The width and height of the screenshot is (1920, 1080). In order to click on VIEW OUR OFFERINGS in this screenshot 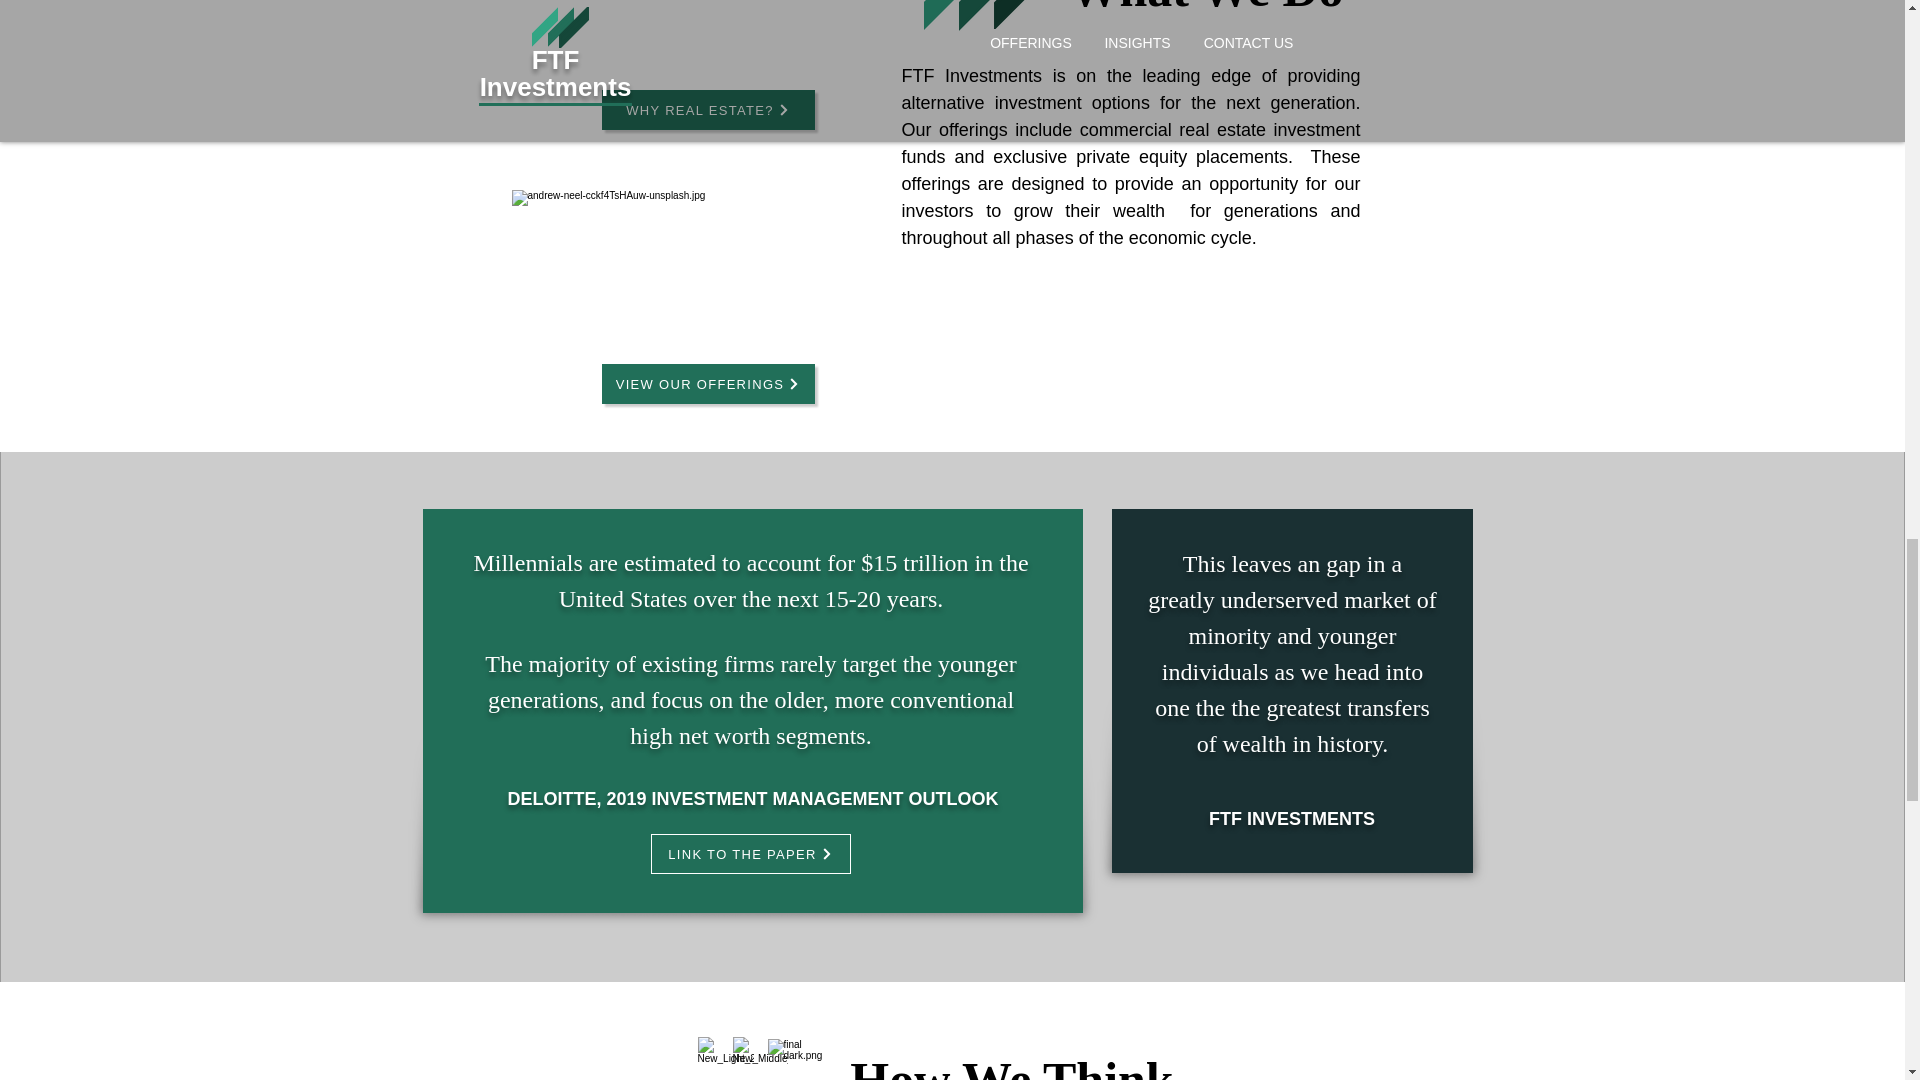, I will do `click(708, 383)`.